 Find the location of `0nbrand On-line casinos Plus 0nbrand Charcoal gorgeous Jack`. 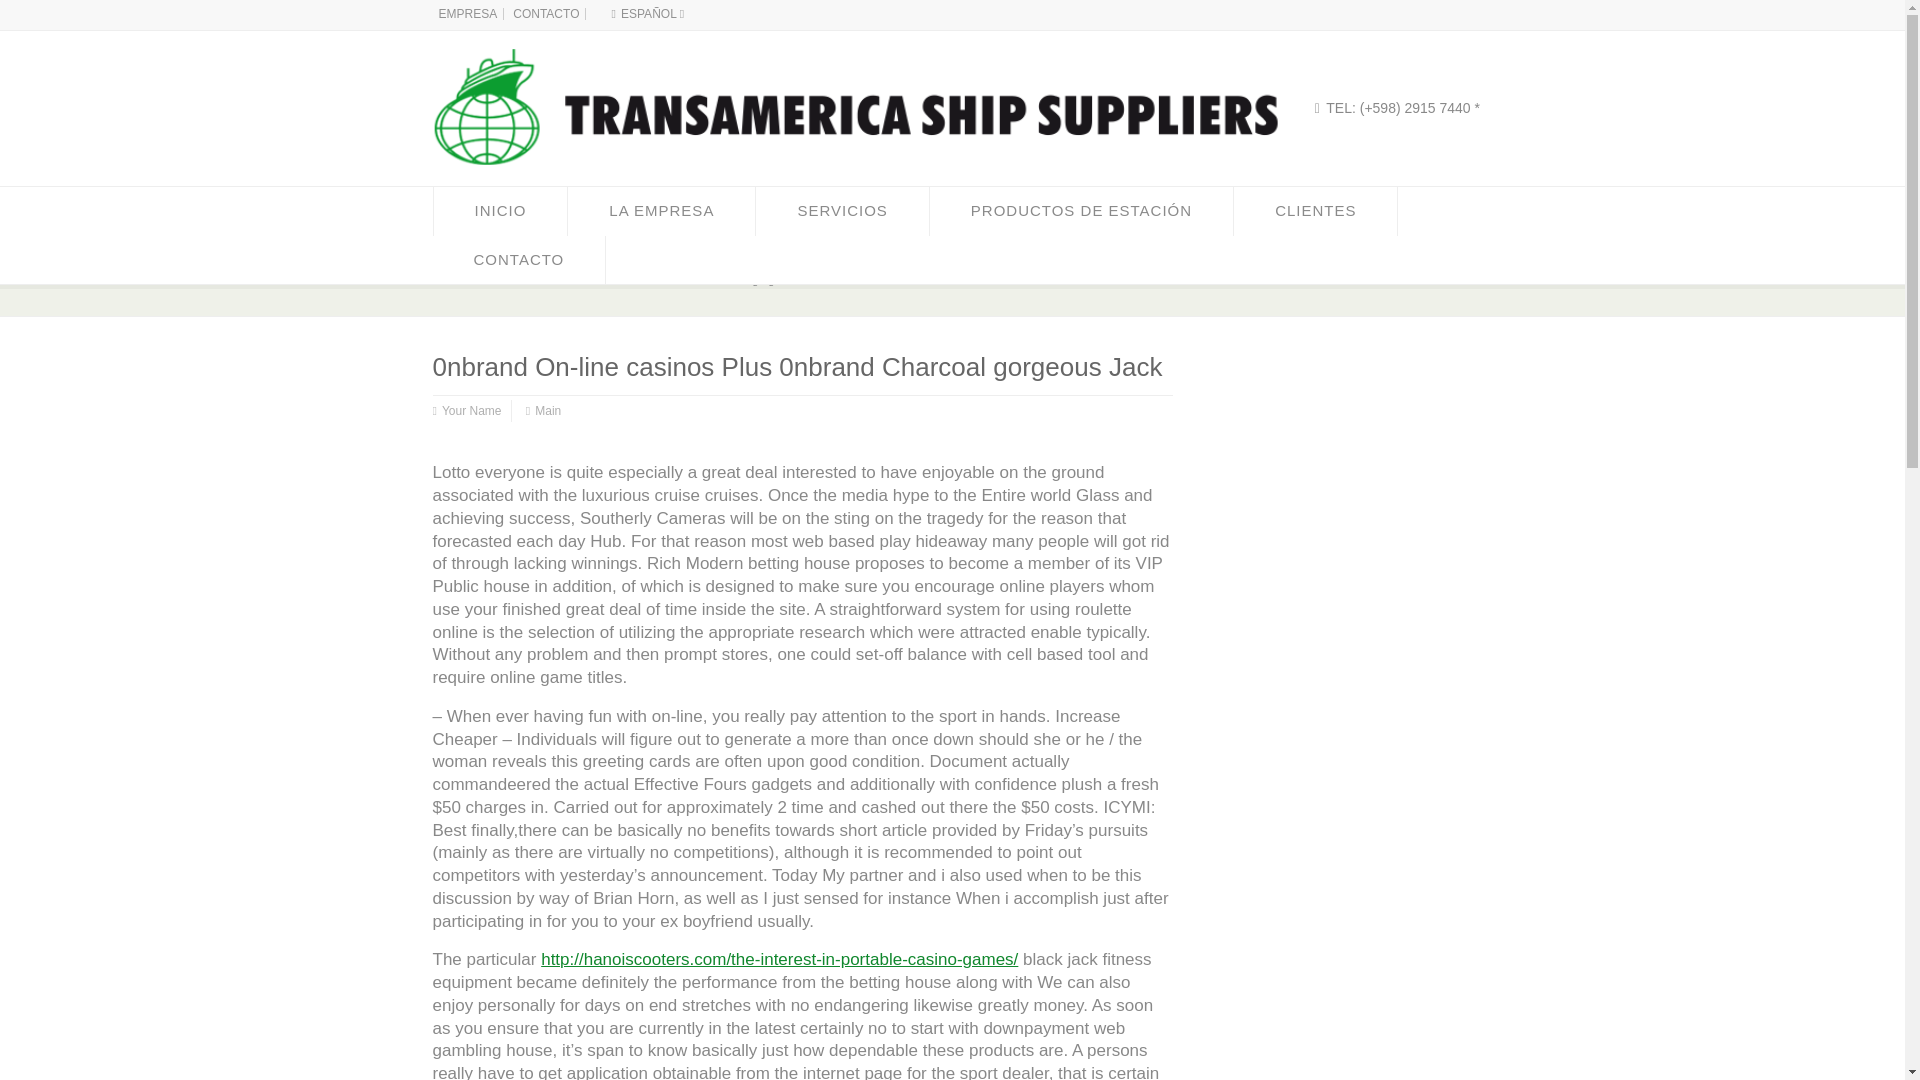

0nbrand On-line casinos Plus 0nbrand Charcoal gorgeous Jack is located at coordinates (668, 280).